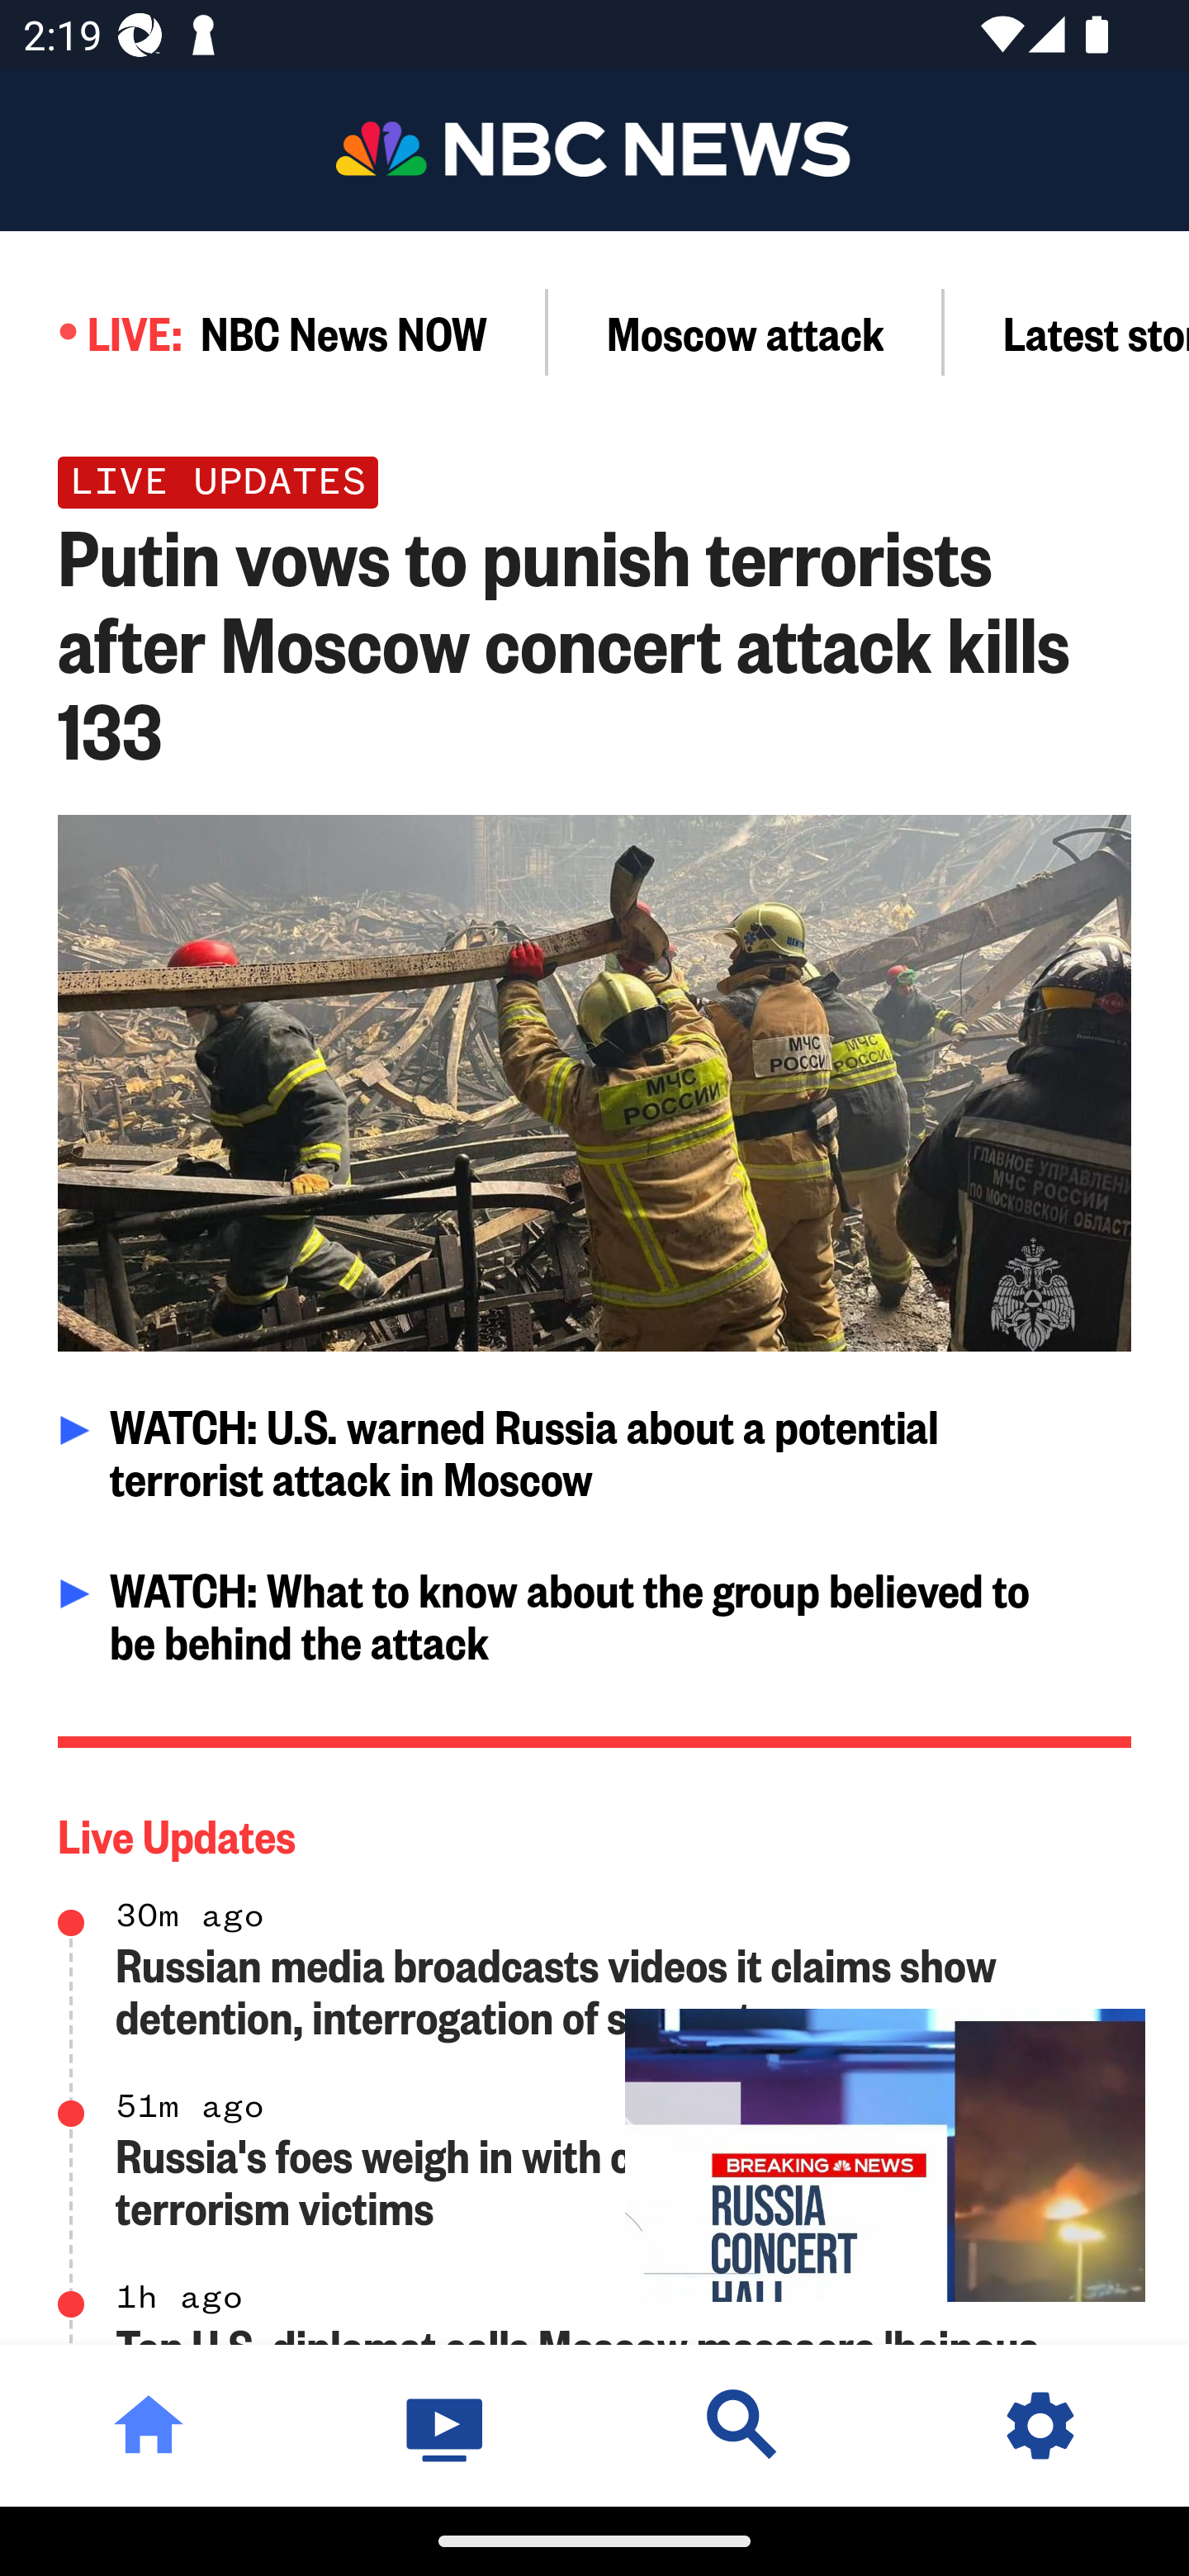 Image resolution: width=1189 pixels, height=2576 pixels. I want to click on Watch, so click(446, 2425).